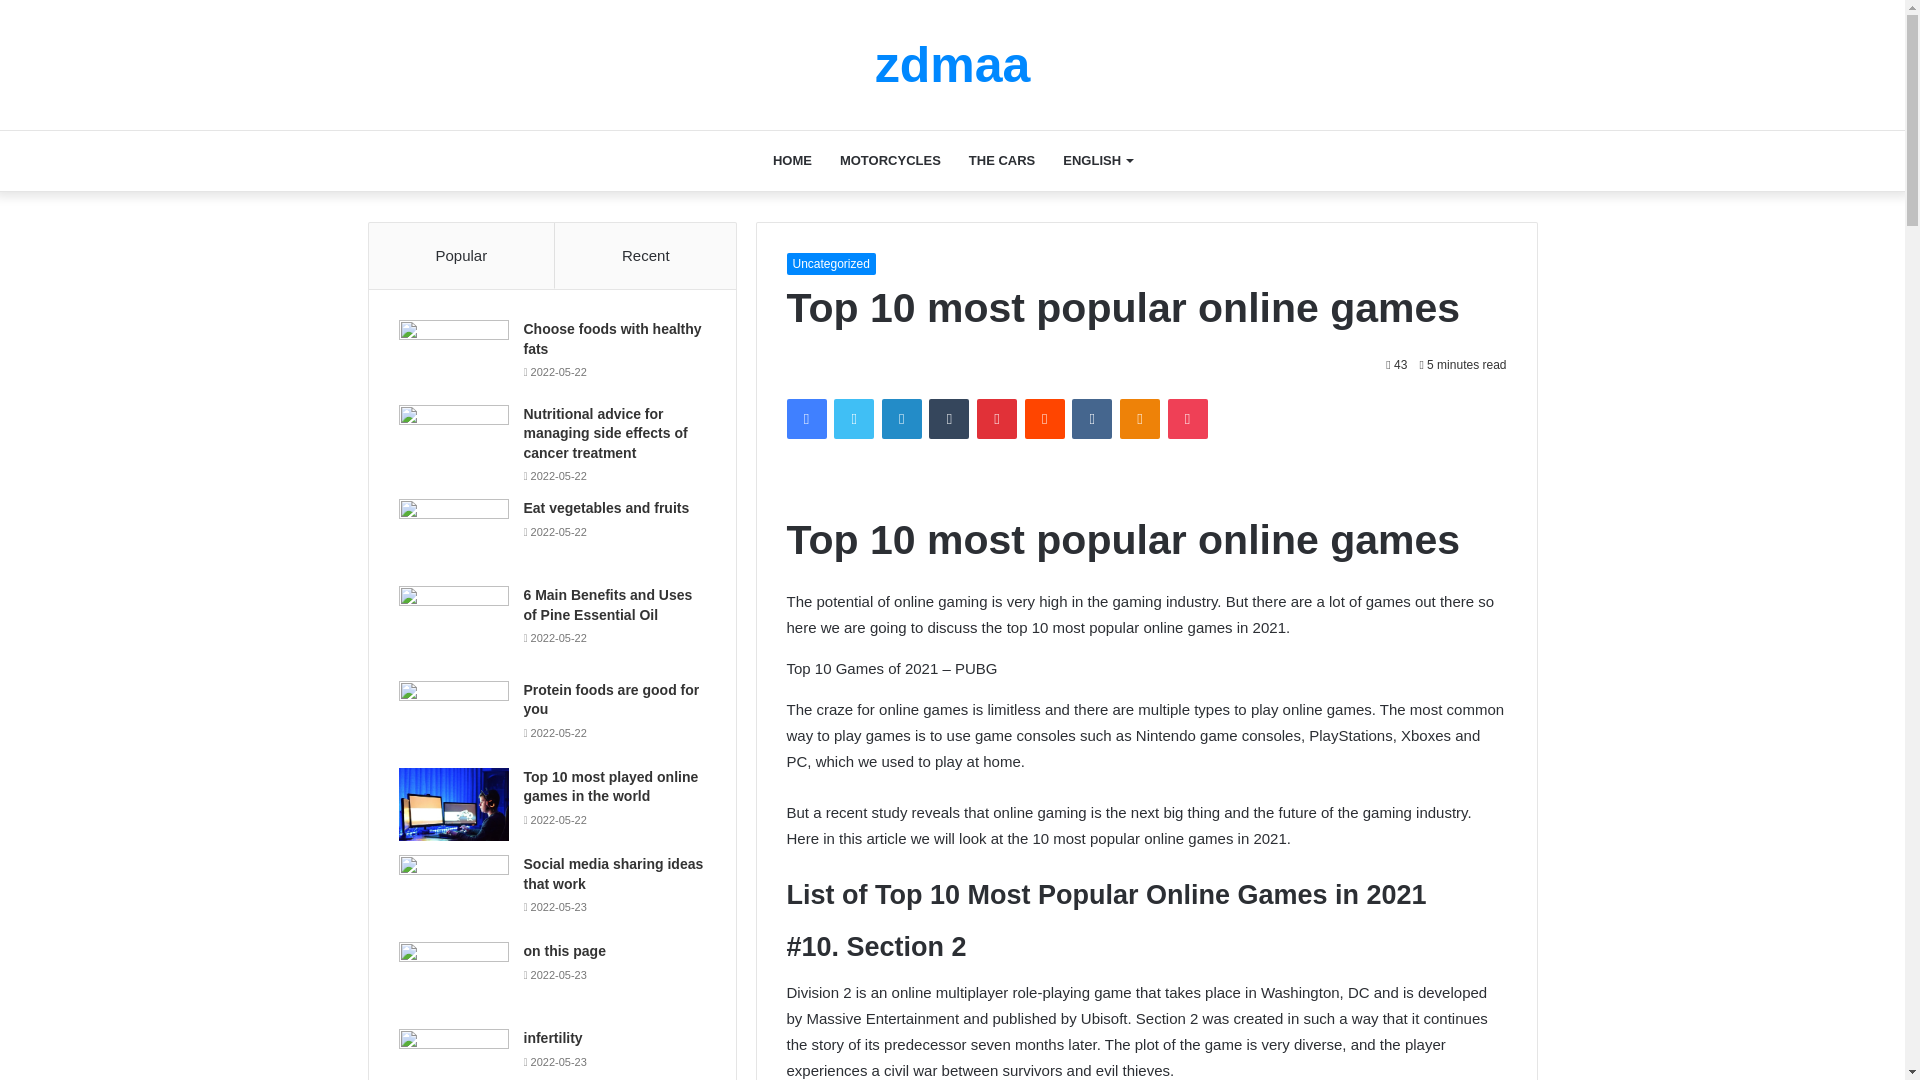  I want to click on Facebook, so click(805, 418).